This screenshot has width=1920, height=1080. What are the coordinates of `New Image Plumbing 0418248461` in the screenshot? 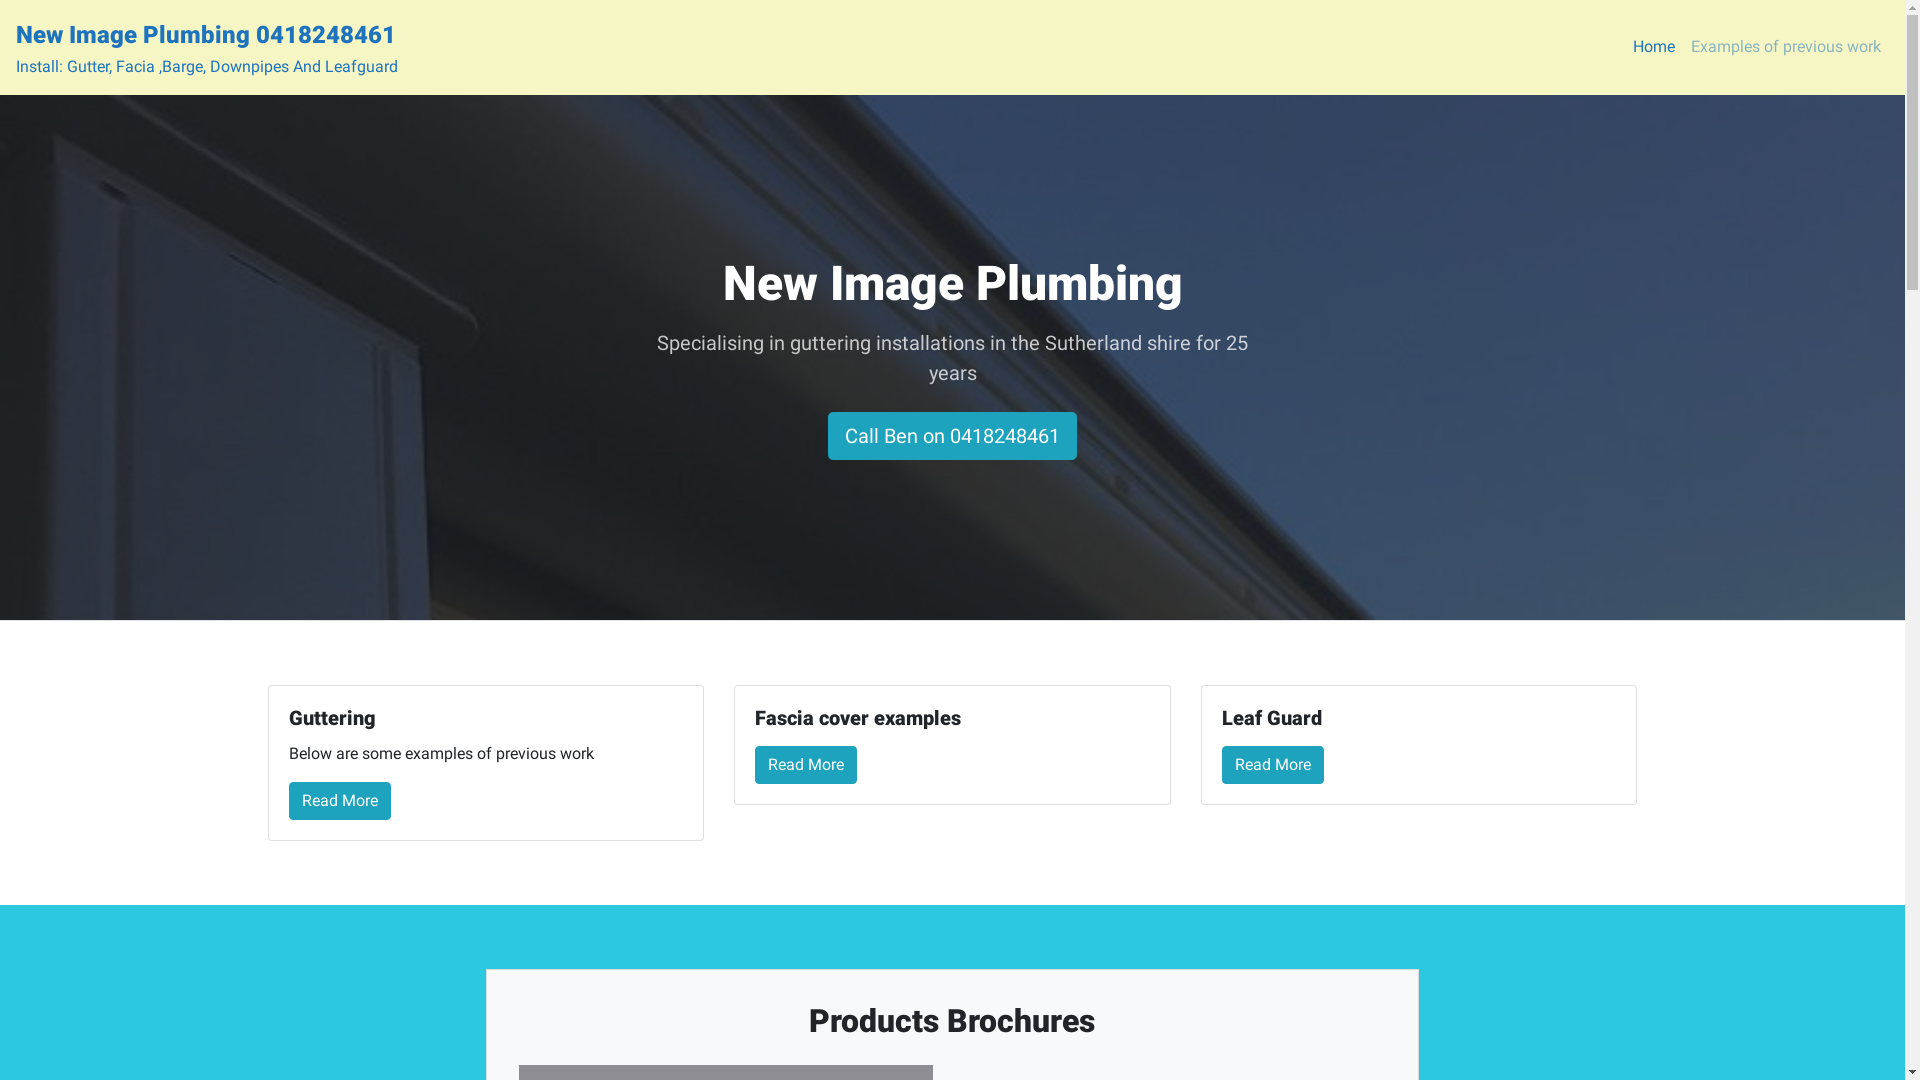 It's located at (206, 36).